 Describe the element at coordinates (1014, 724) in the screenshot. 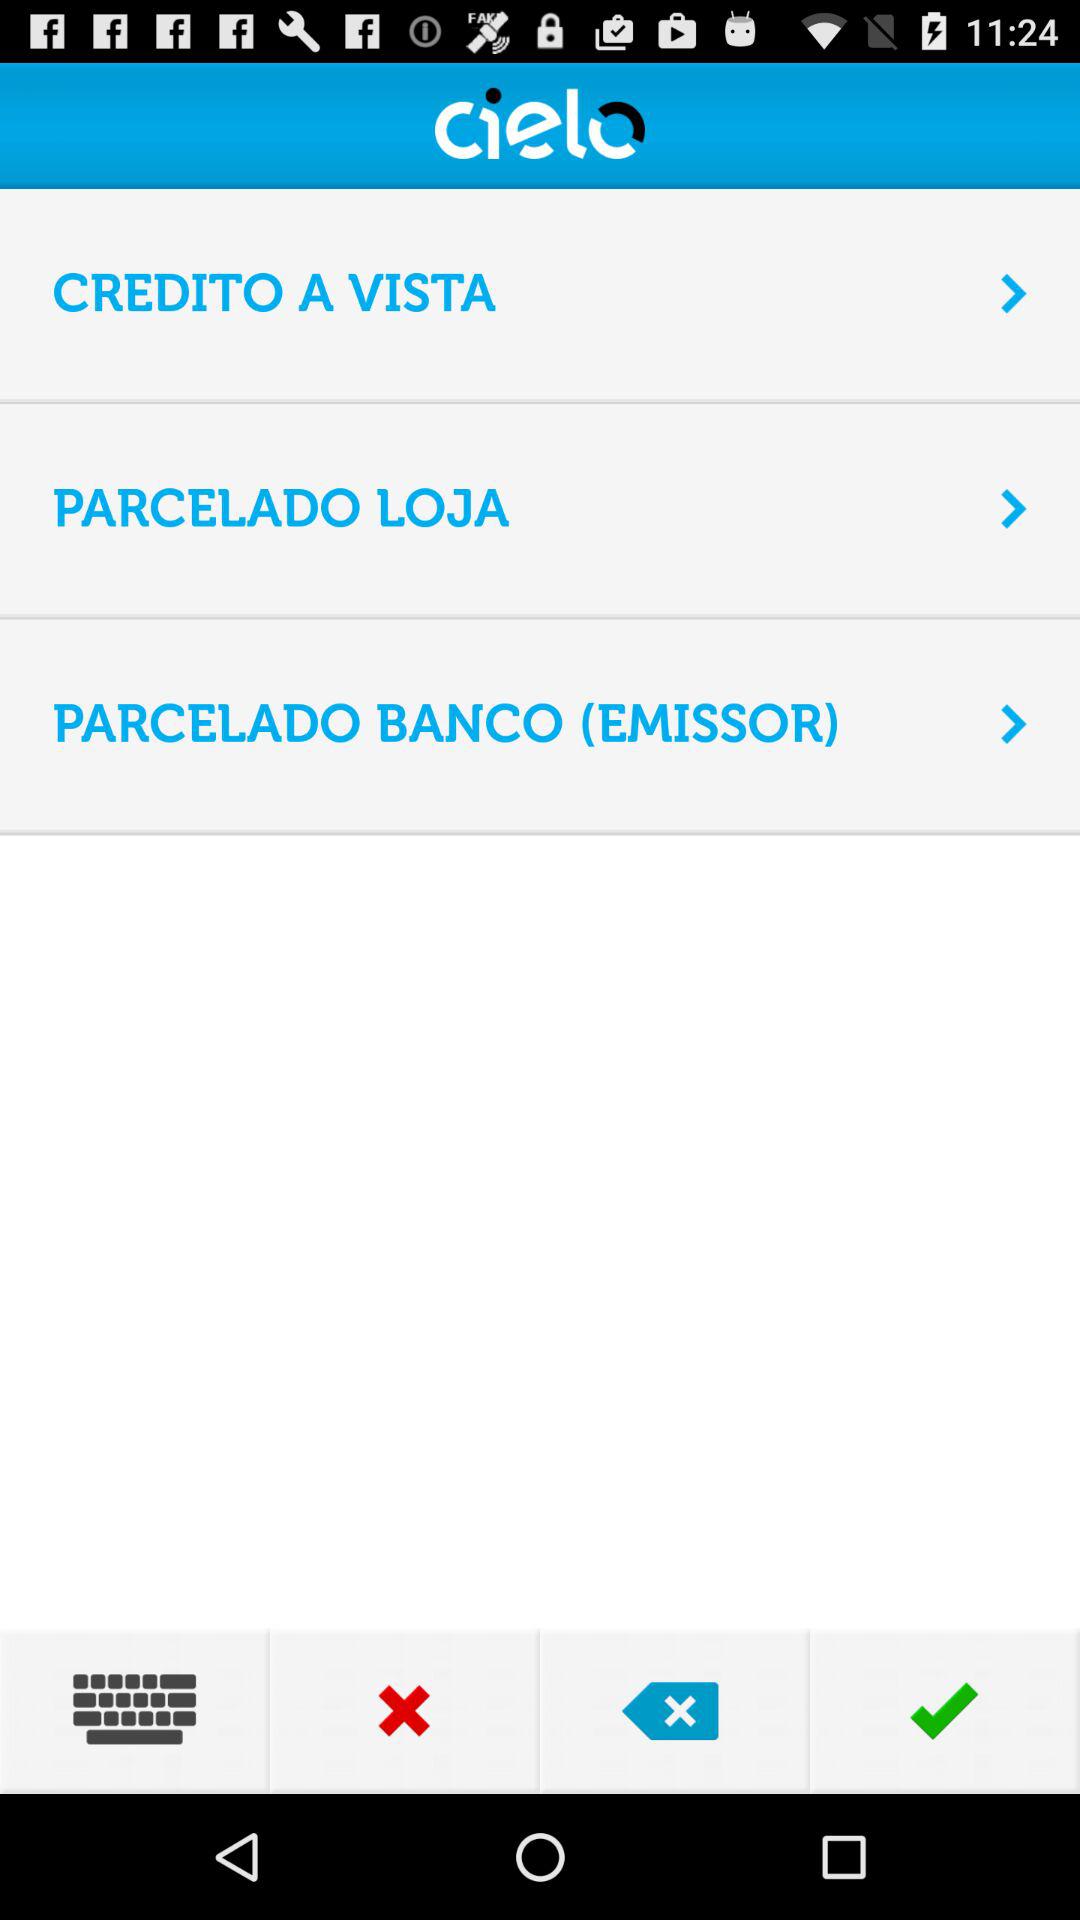

I see `turn on icon on the right` at that location.